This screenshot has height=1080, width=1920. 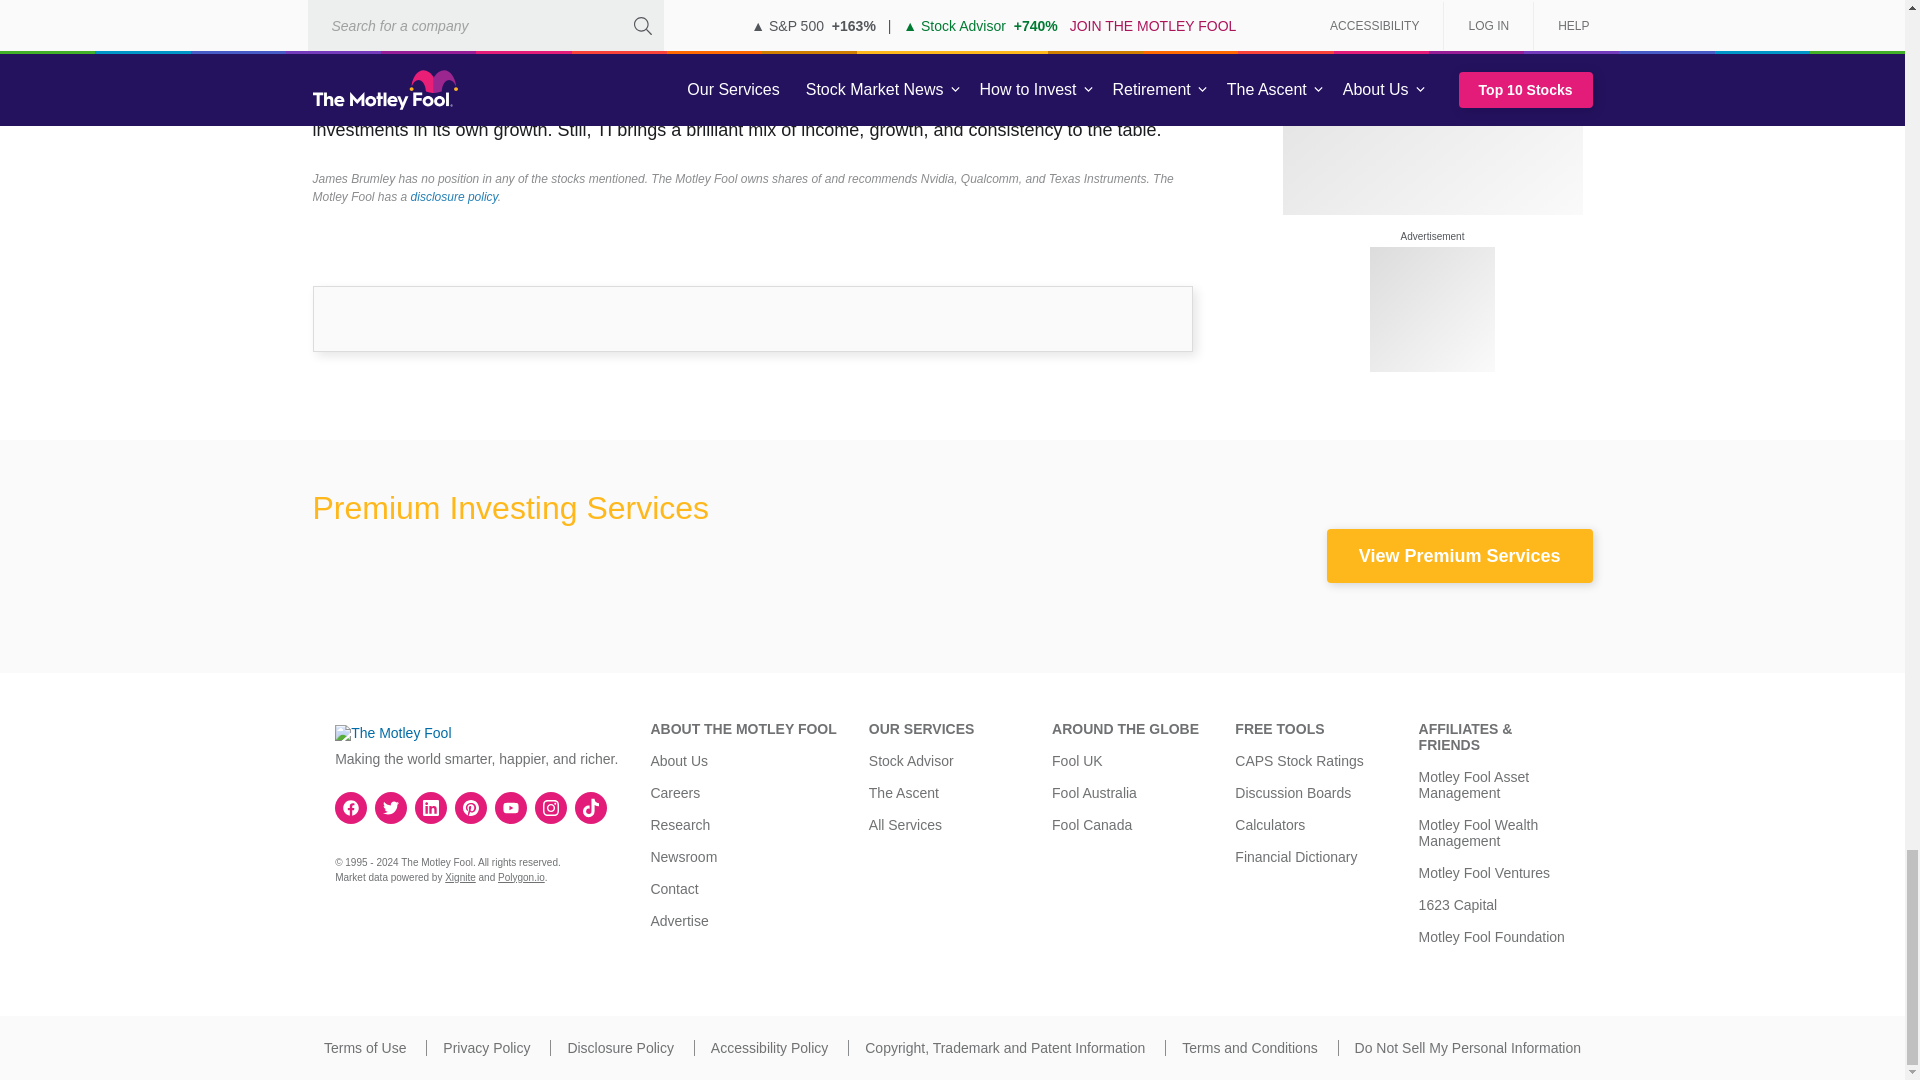 I want to click on TikTok, so click(x=591, y=808).